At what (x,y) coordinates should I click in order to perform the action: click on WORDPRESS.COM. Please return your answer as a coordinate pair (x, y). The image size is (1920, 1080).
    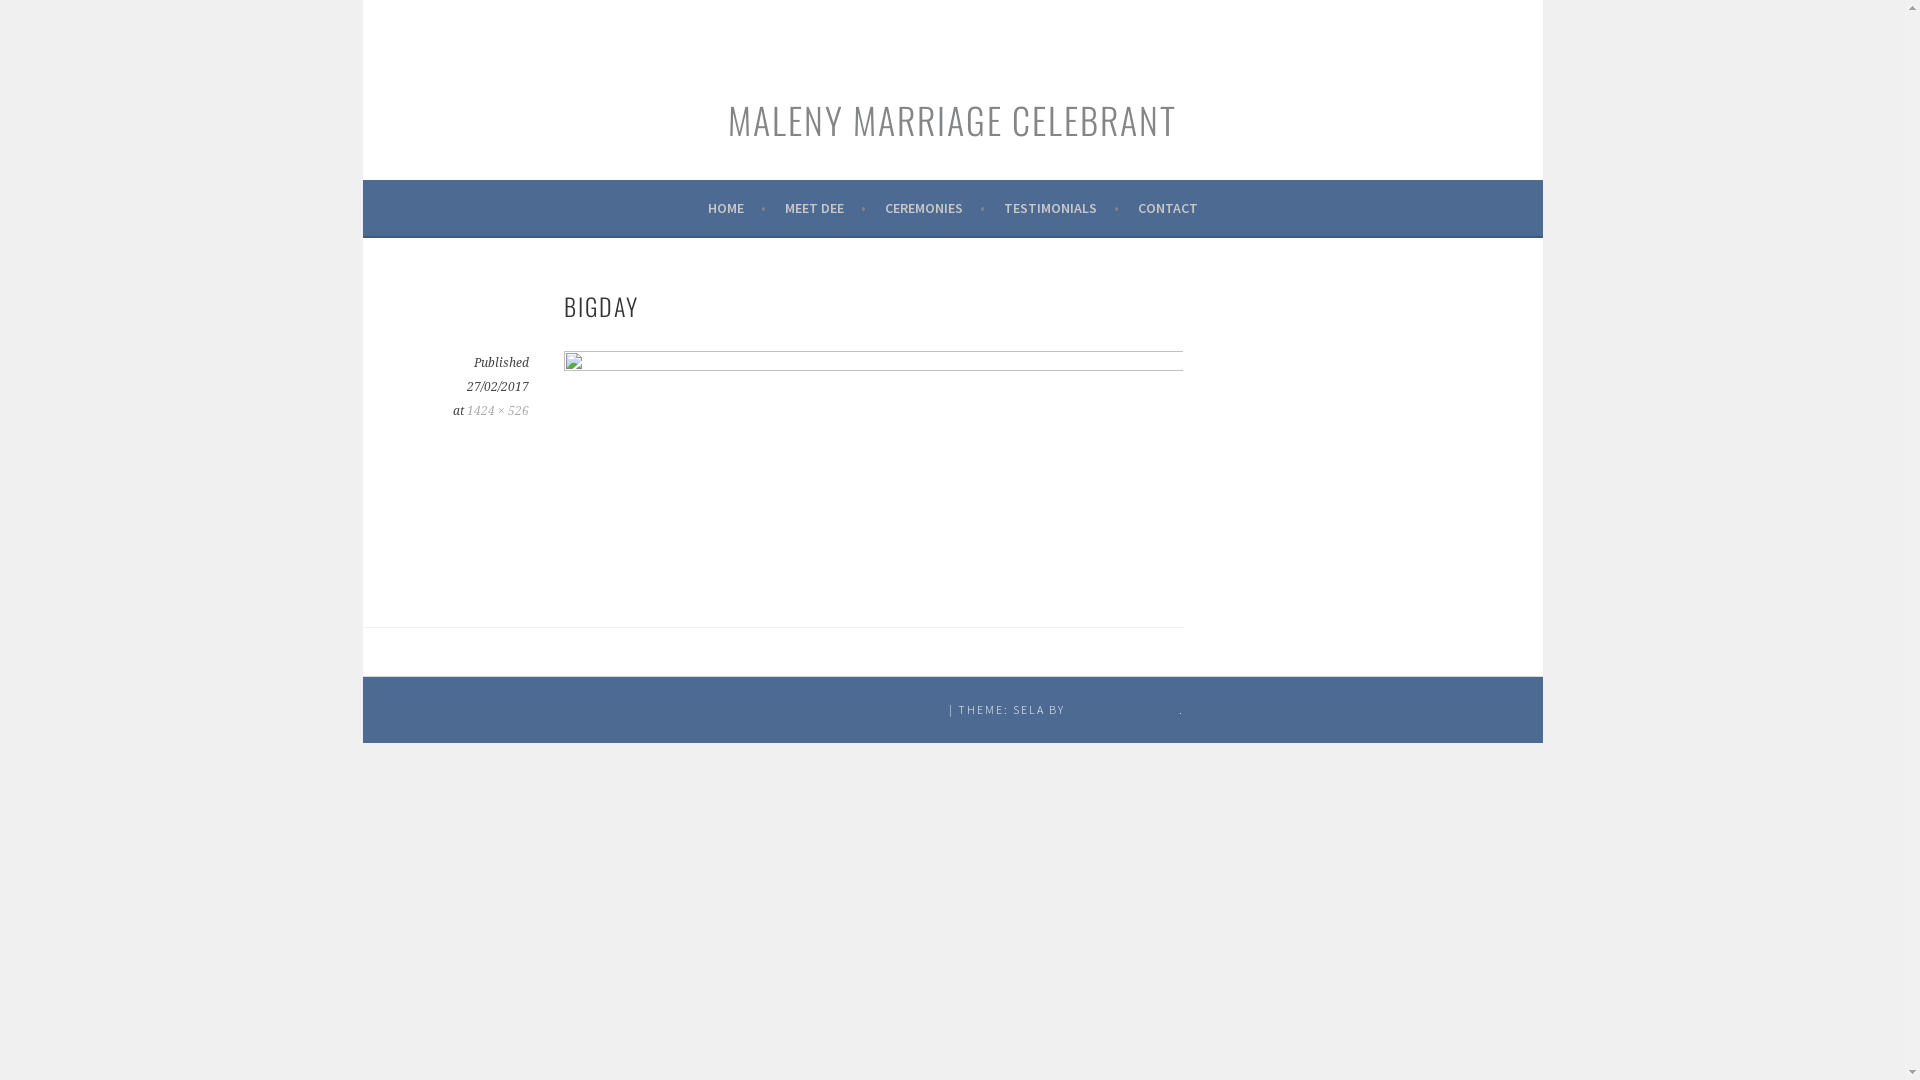
    Looking at the image, I should click on (1124, 710).